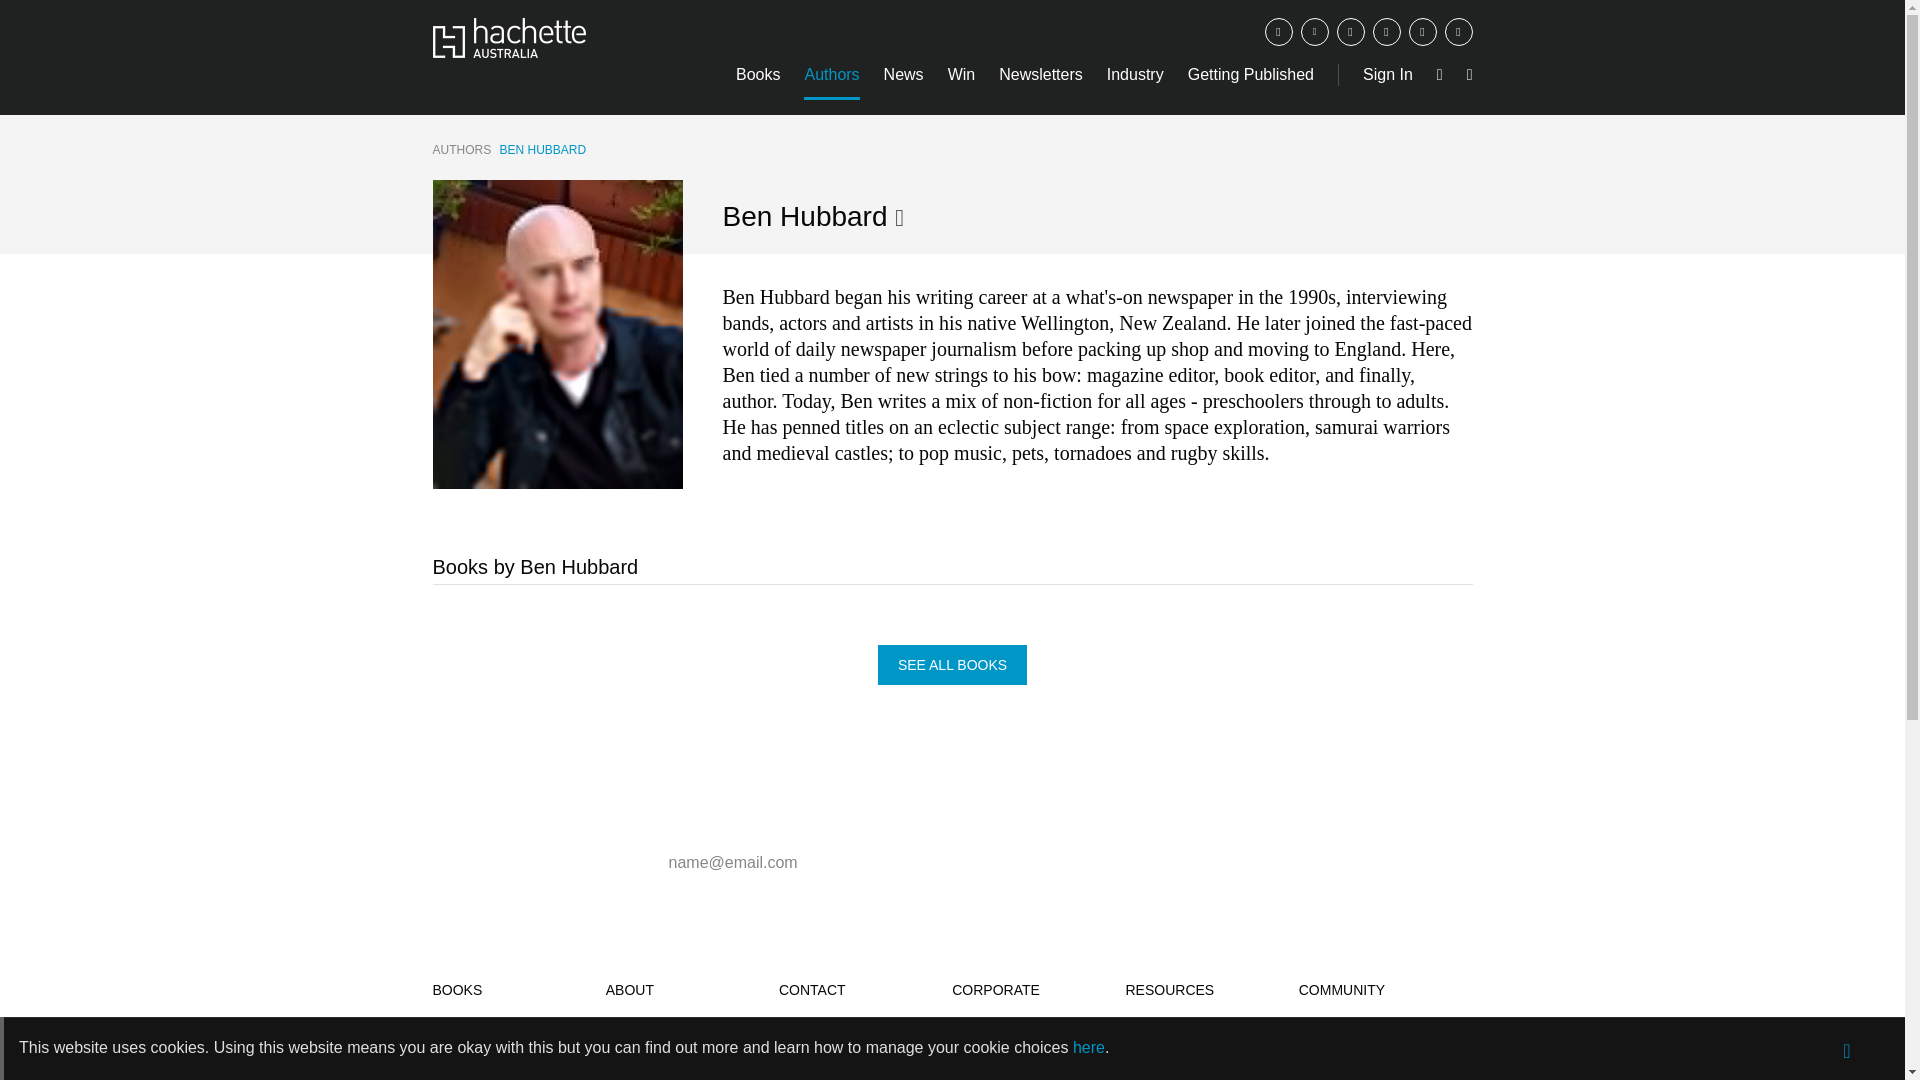  What do you see at coordinates (1350, 32) in the screenshot?
I see `Instagram` at bounding box center [1350, 32].